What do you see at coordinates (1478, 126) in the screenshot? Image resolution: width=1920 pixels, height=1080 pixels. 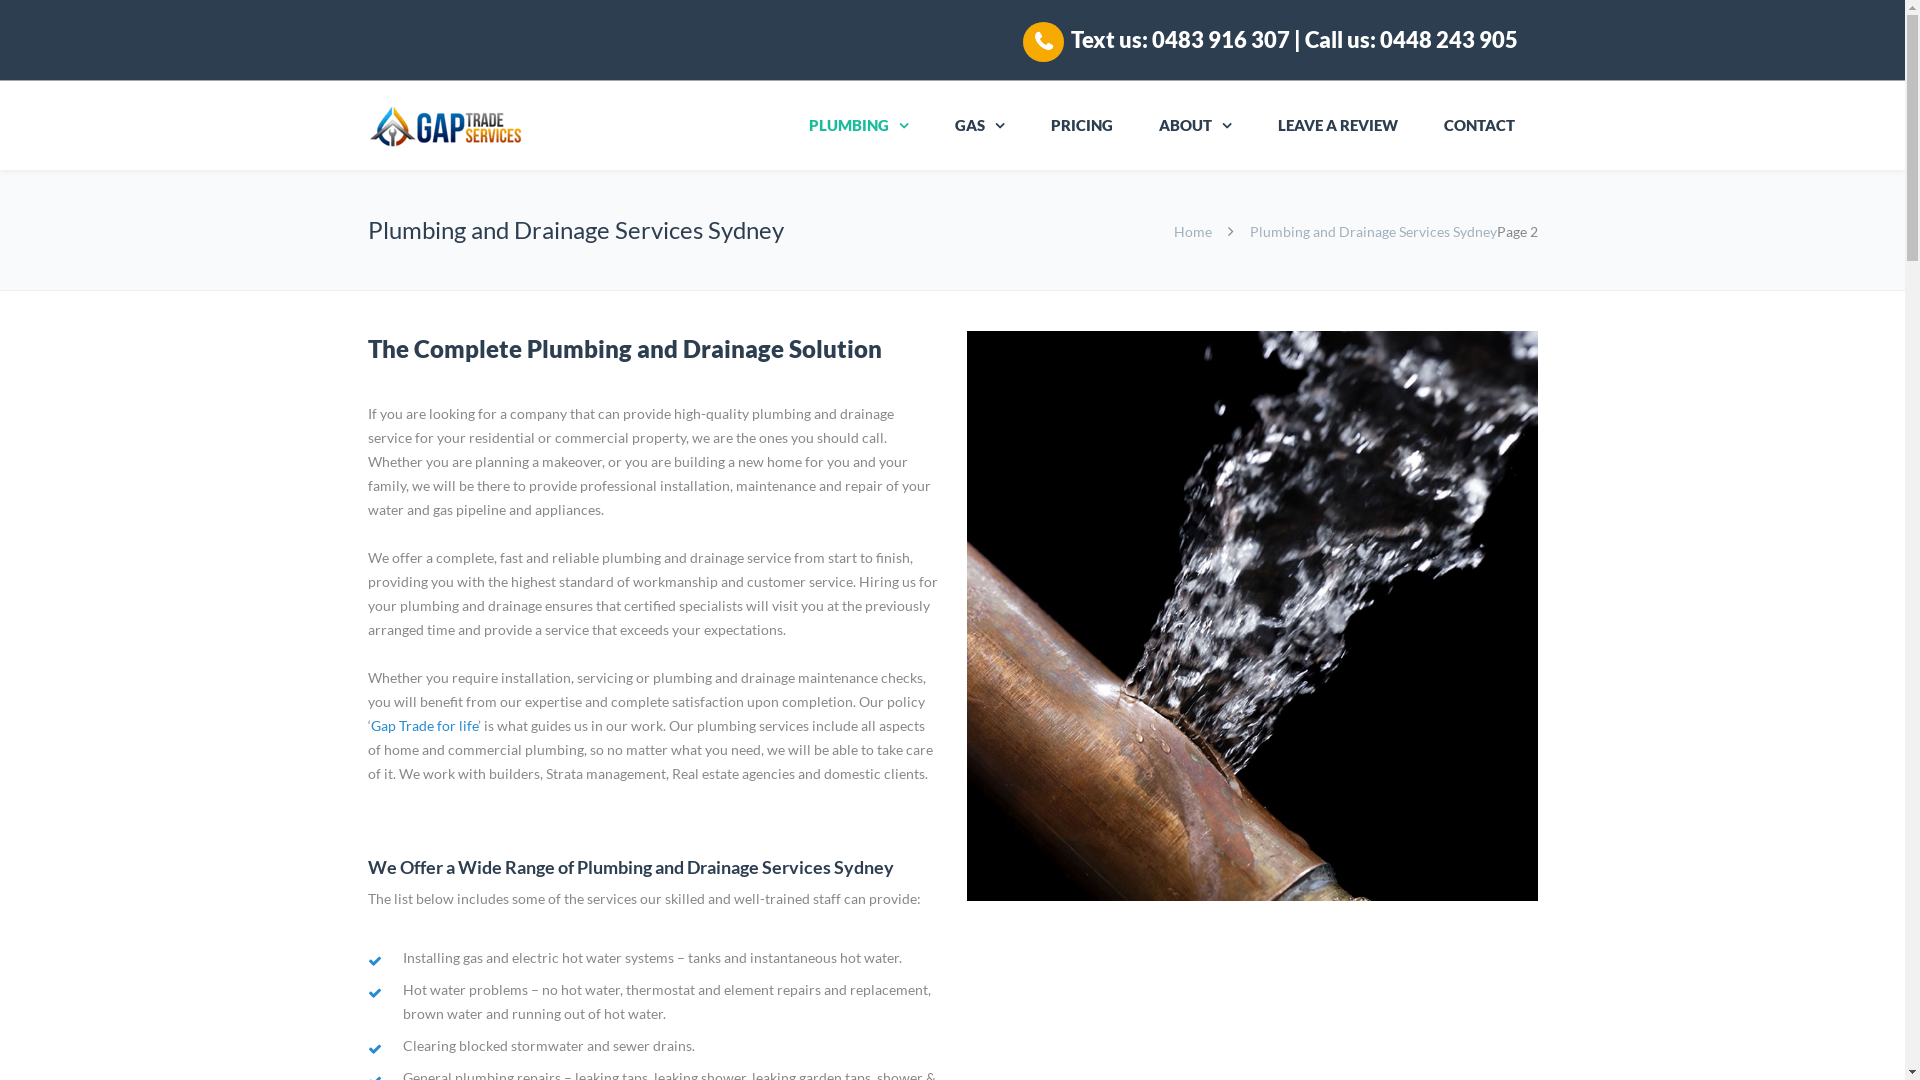 I see `CONTACT` at bounding box center [1478, 126].